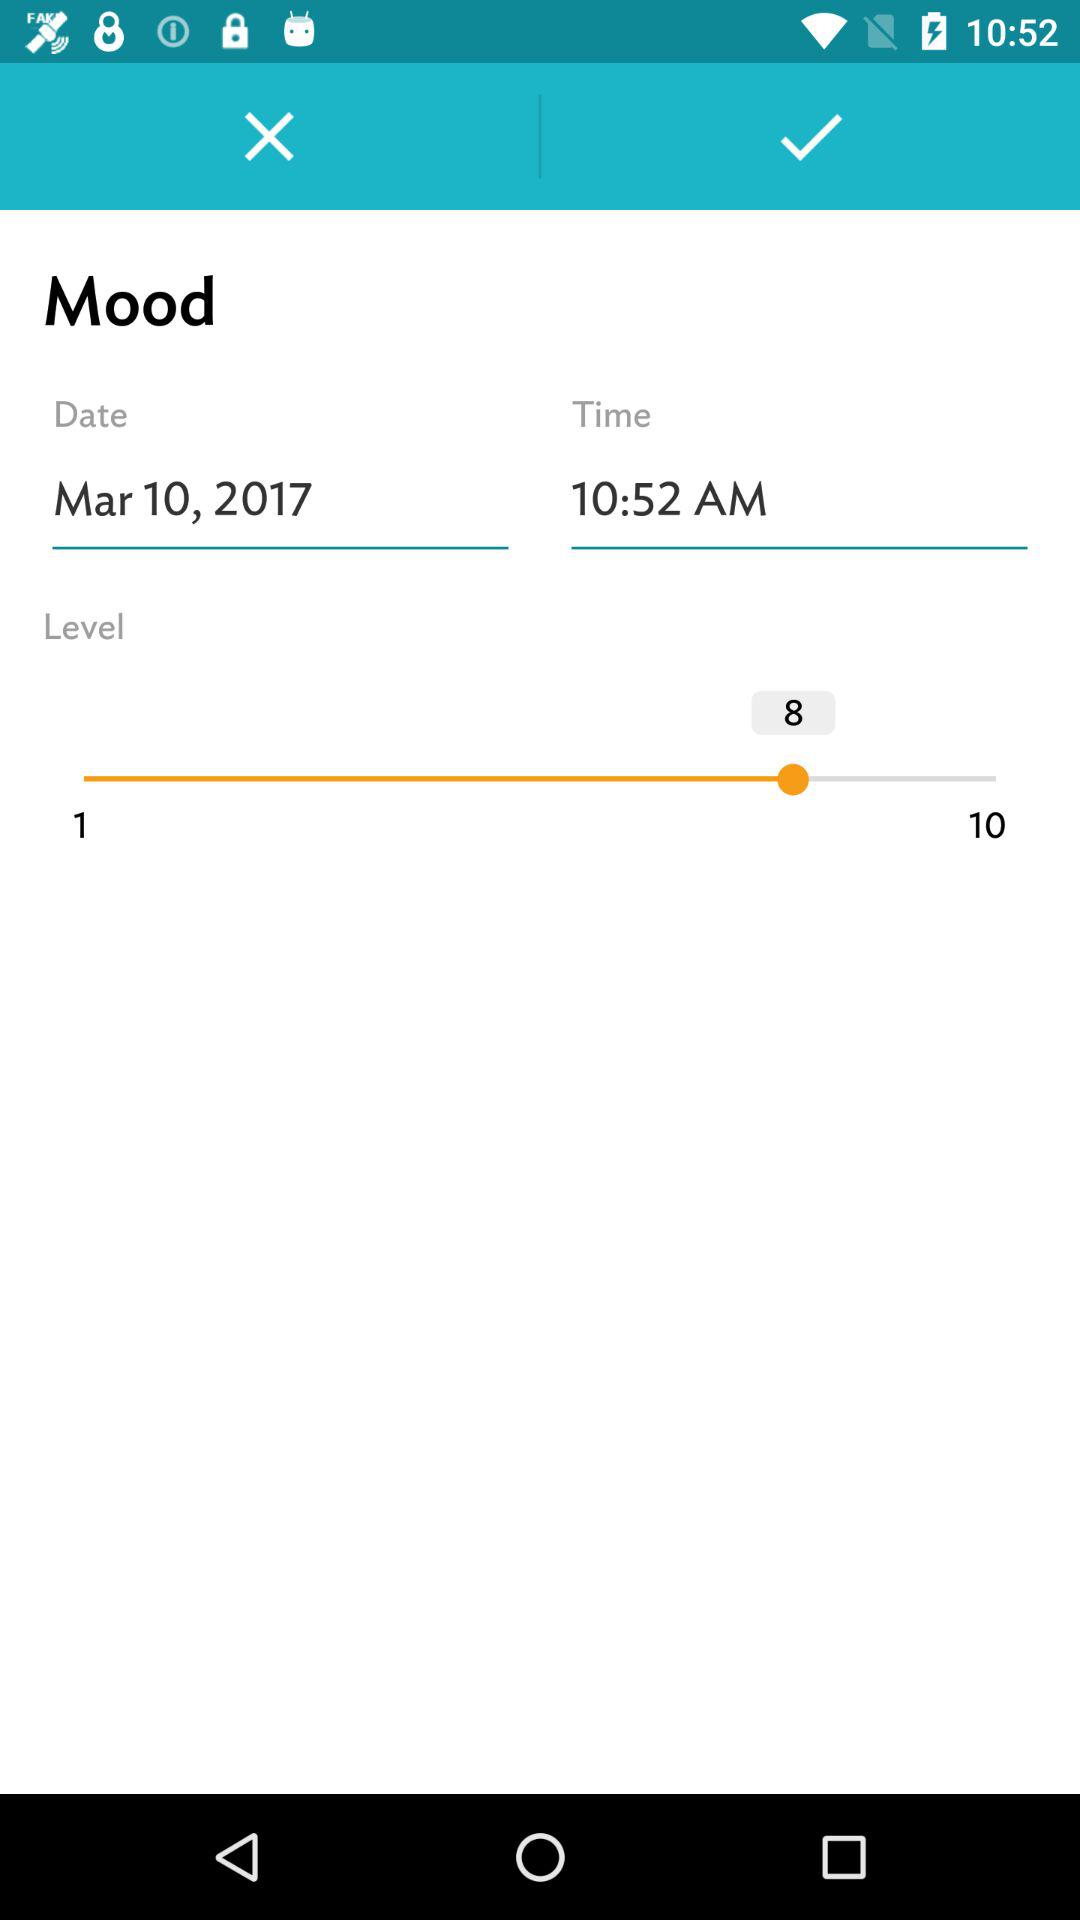  Describe the element at coordinates (280, 499) in the screenshot. I see `tap the icon below date` at that location.